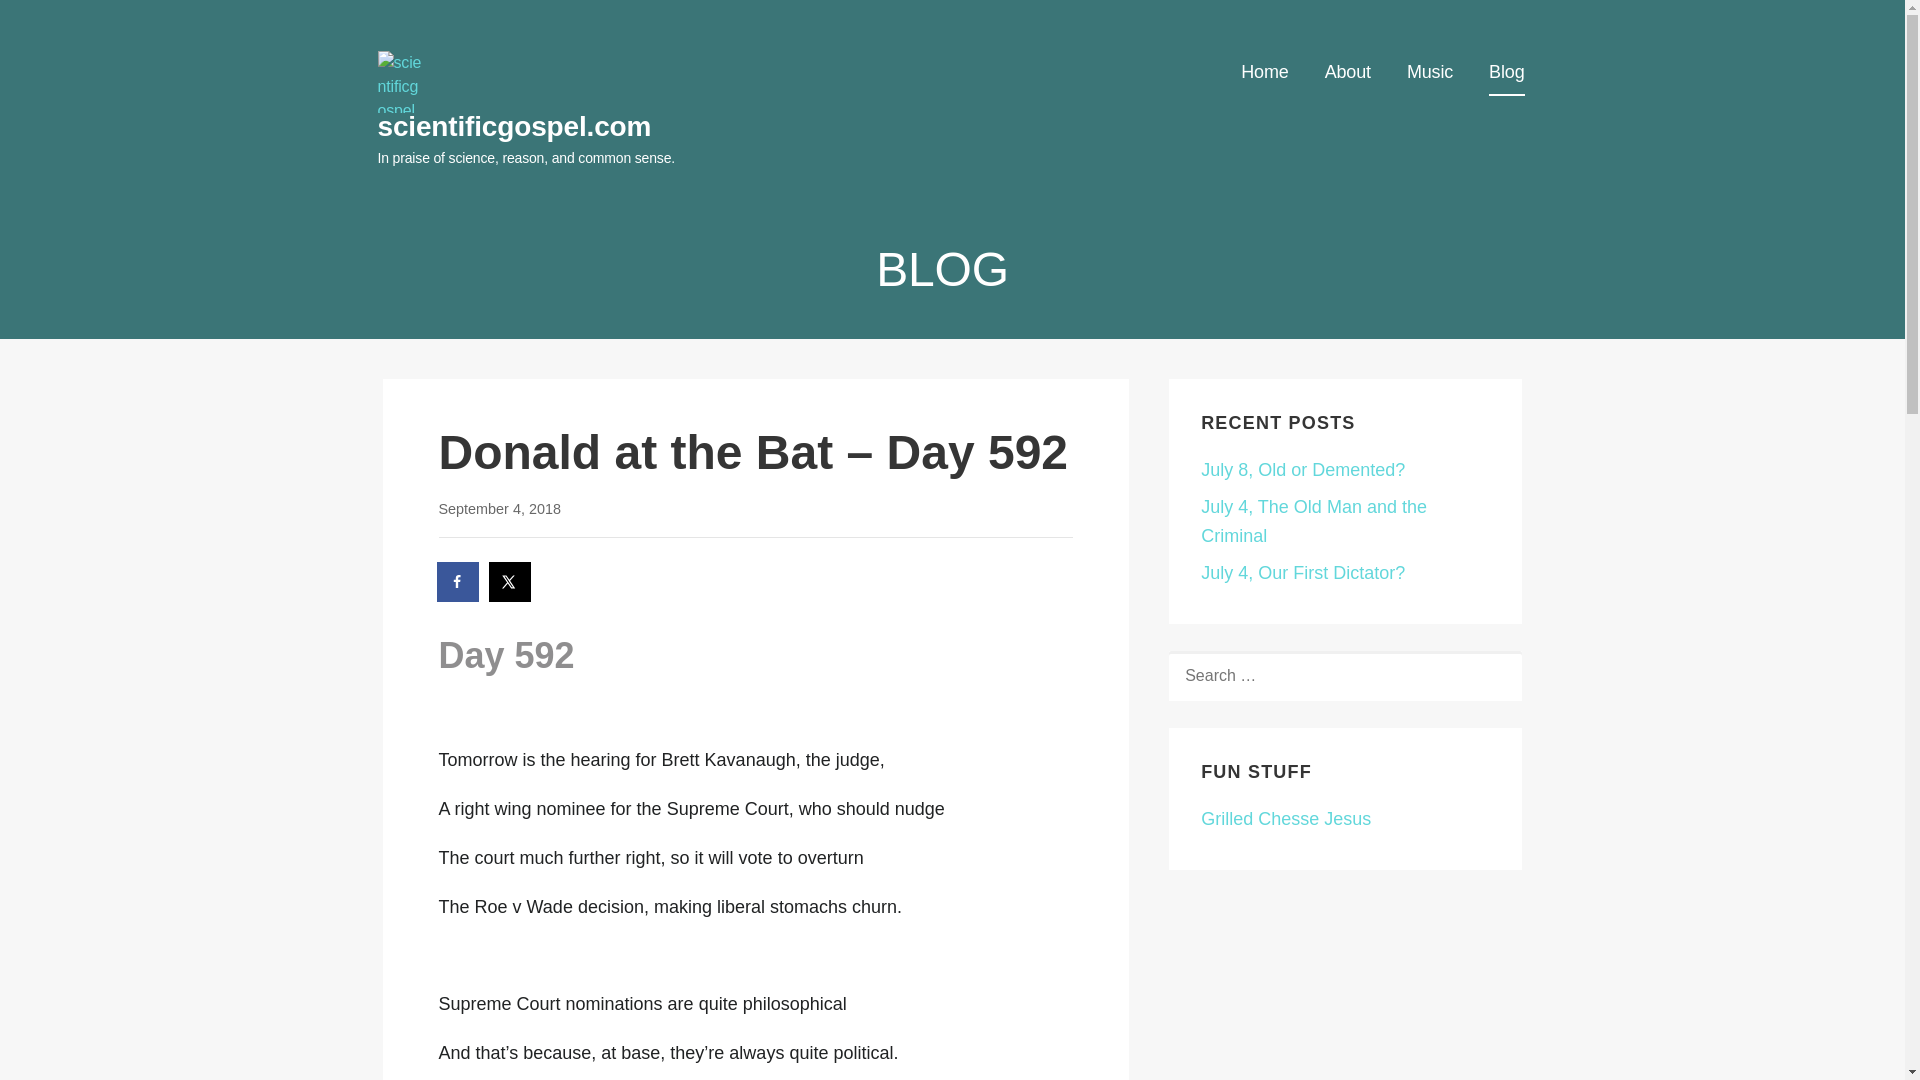 The width and height of the screenshot is (1920, 1080). Describe the element at coordinates (1286, 818) in the screenshot. I see `Where will those spunky deities show up next?` at that location.